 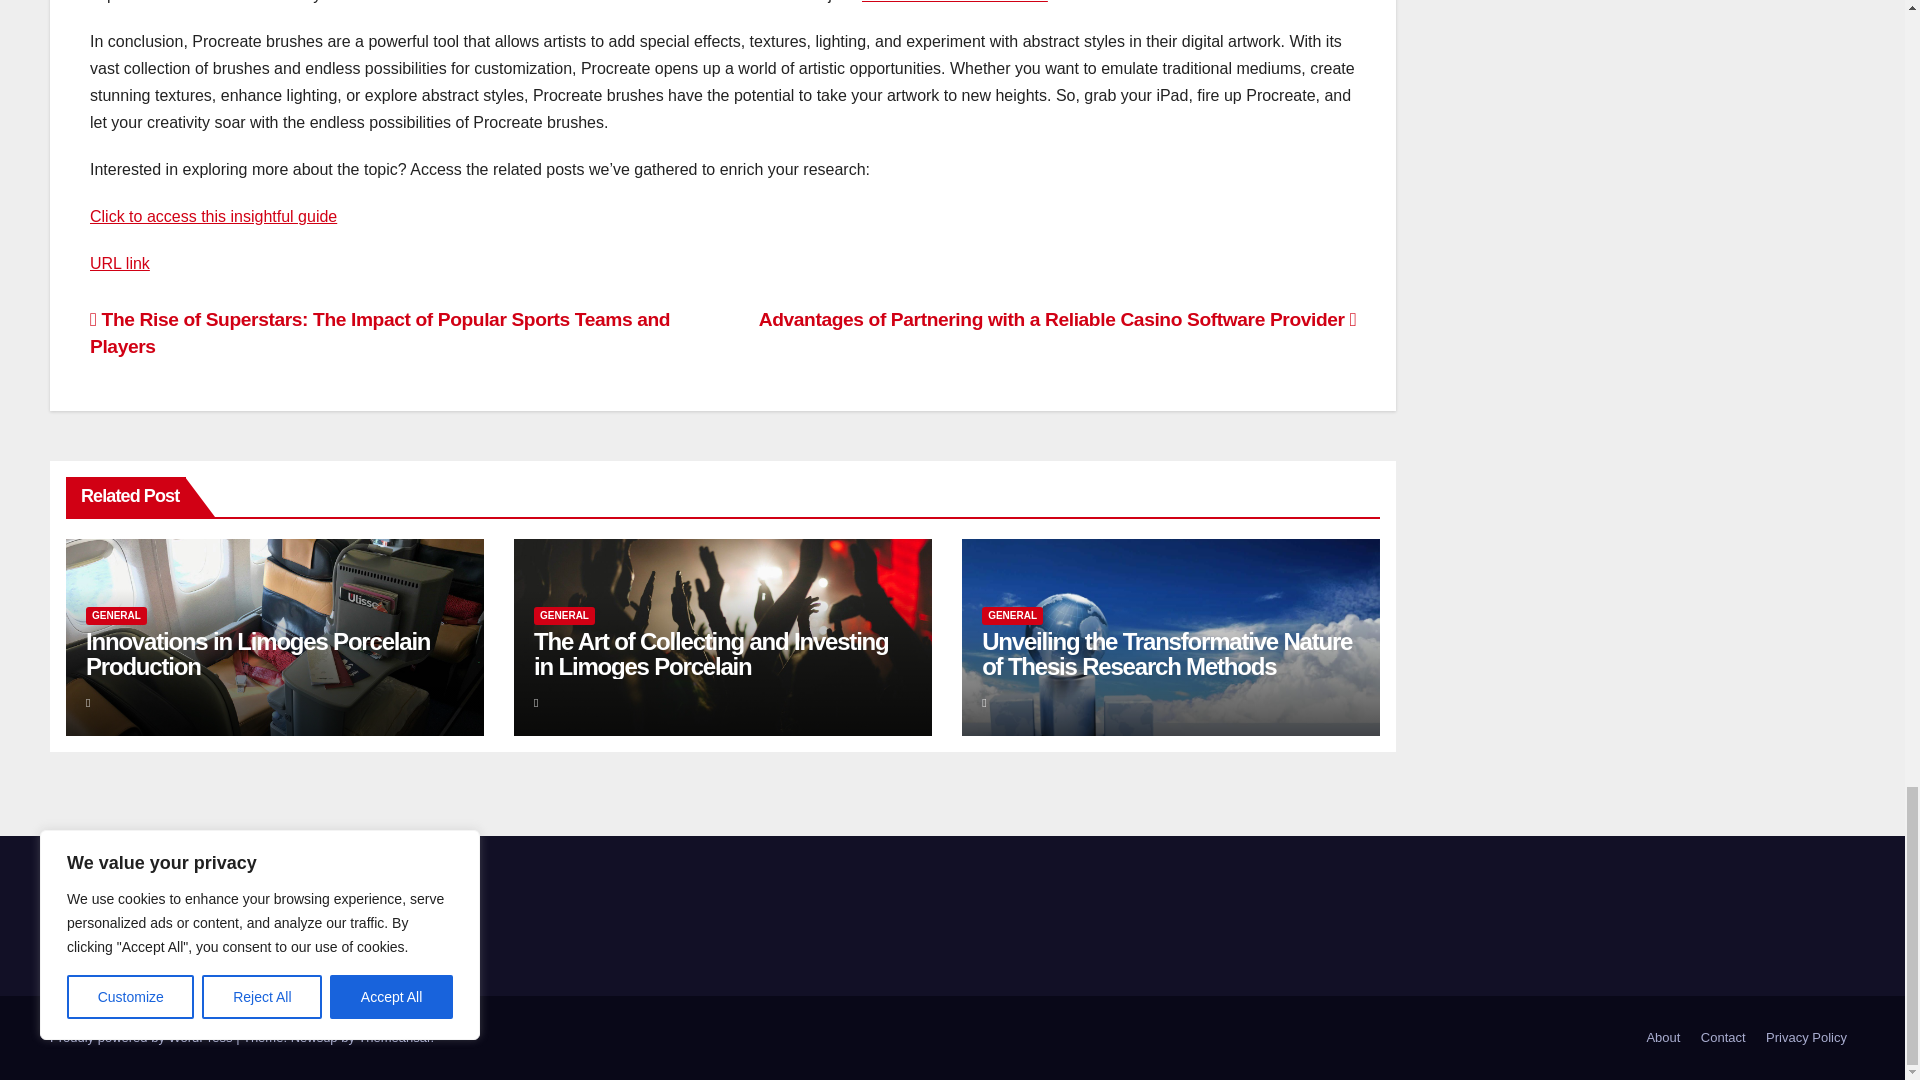 I want to click on Contact, so click(x=1724, y=1038).